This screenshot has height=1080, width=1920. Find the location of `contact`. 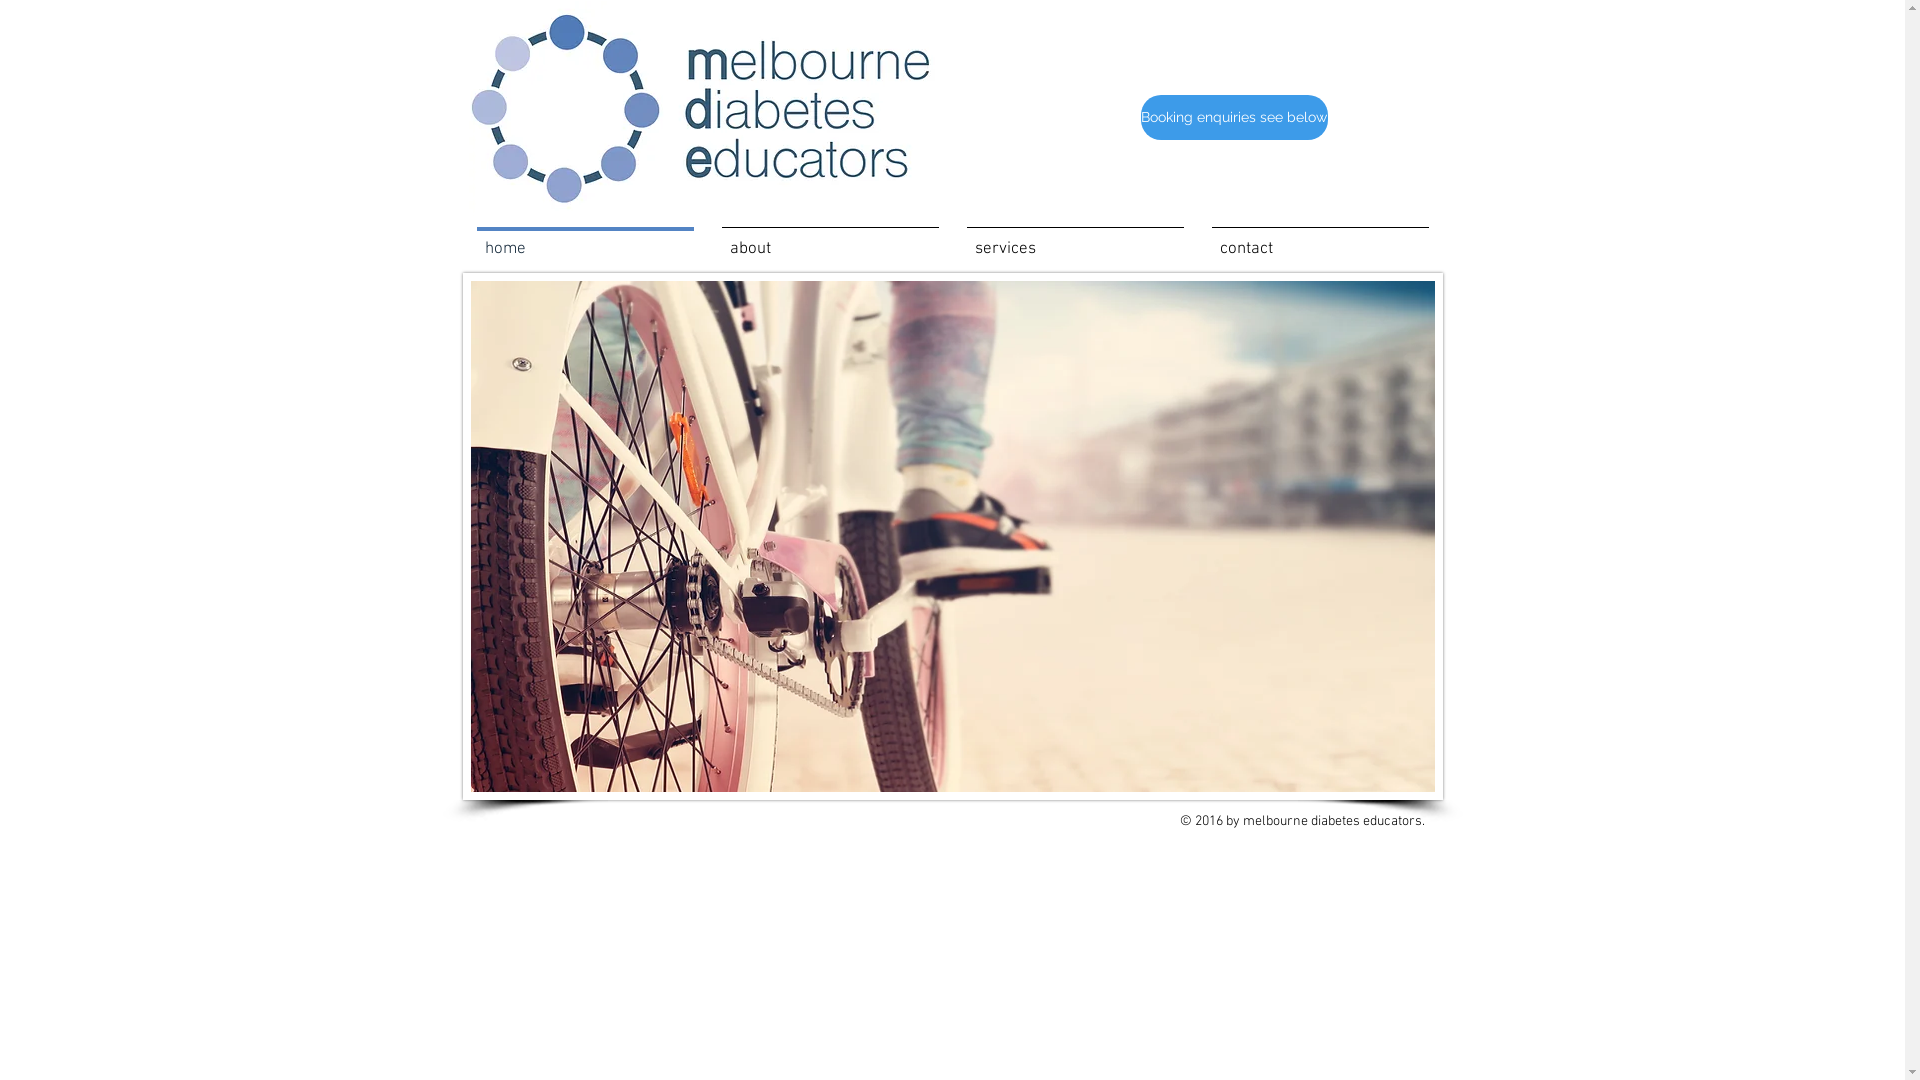

contact is located at coordinates (1320, 240).